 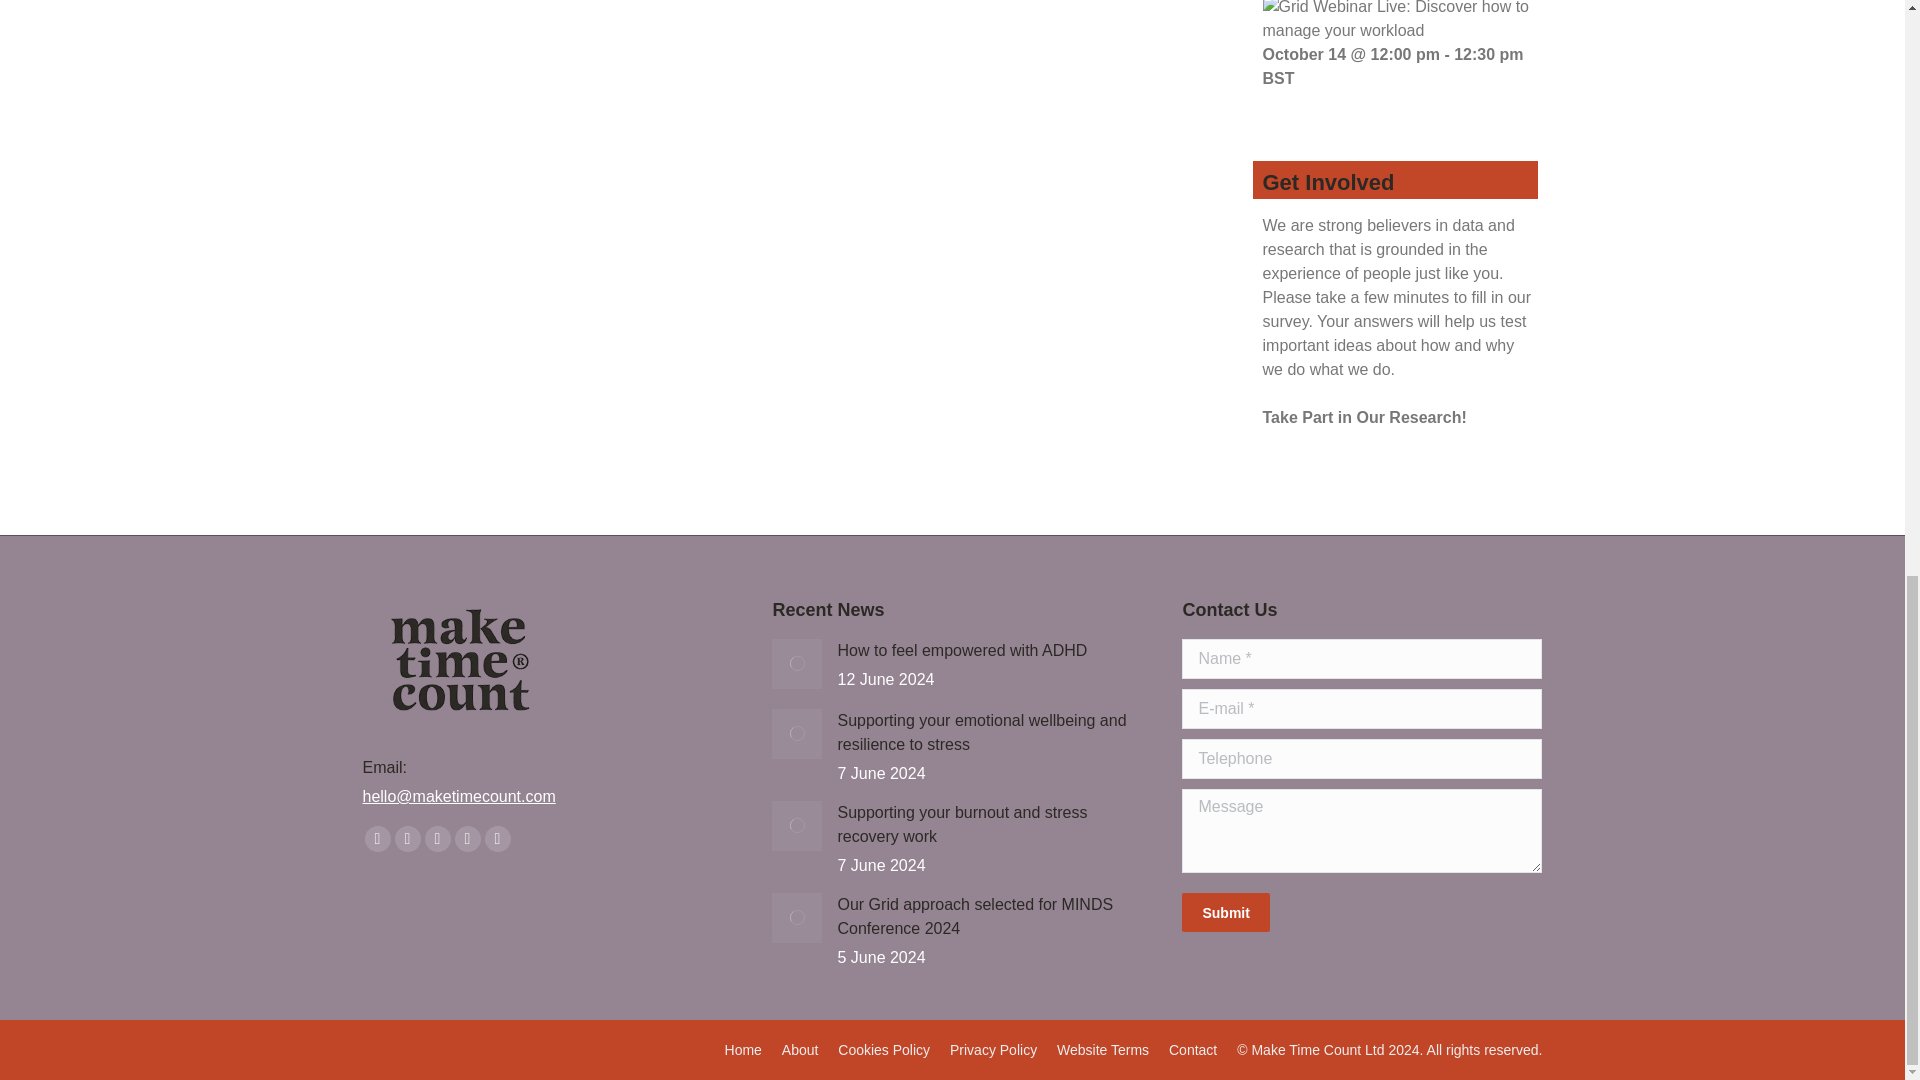 What do you see at coordinates (436, 839) in the screenshot?
I see `YouTube page opens in new window` at bounding box center [436, 839].